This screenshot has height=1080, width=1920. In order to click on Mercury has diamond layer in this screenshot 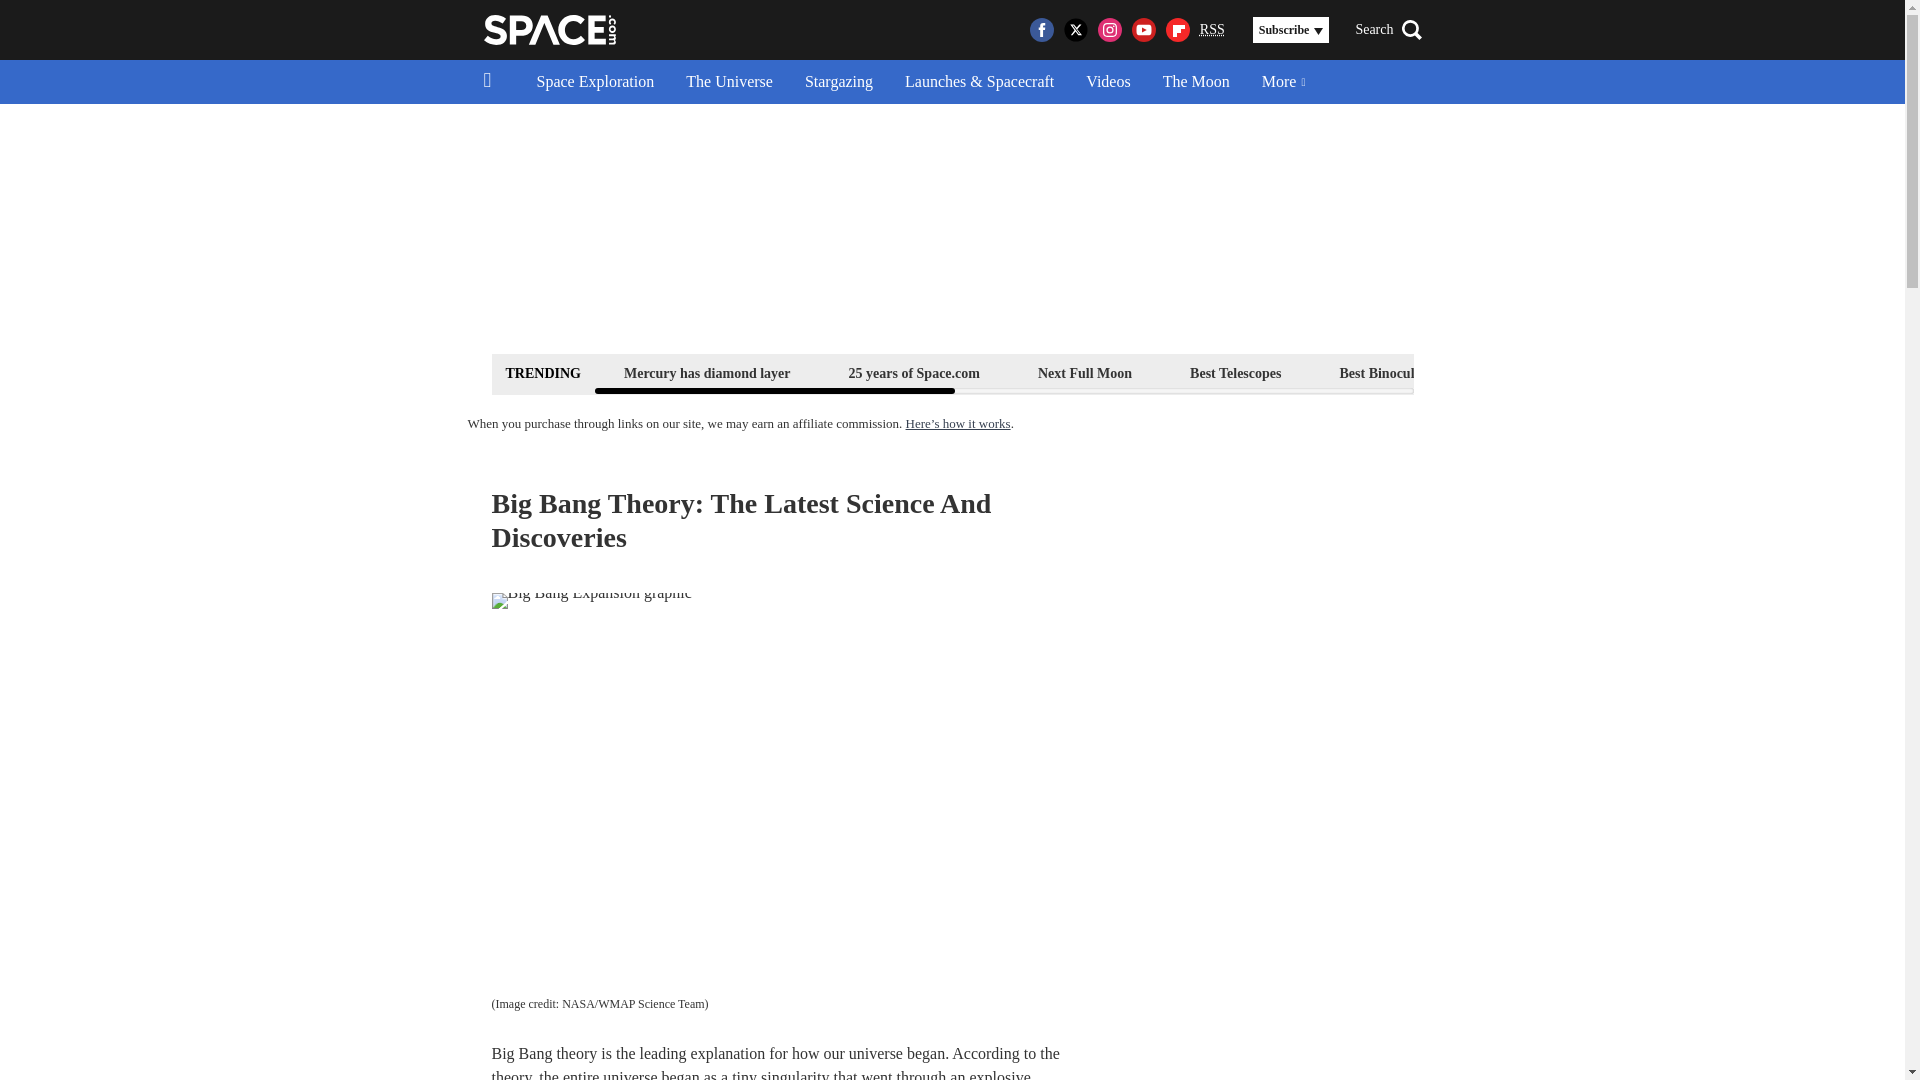, I will do `click(707, 372)`.